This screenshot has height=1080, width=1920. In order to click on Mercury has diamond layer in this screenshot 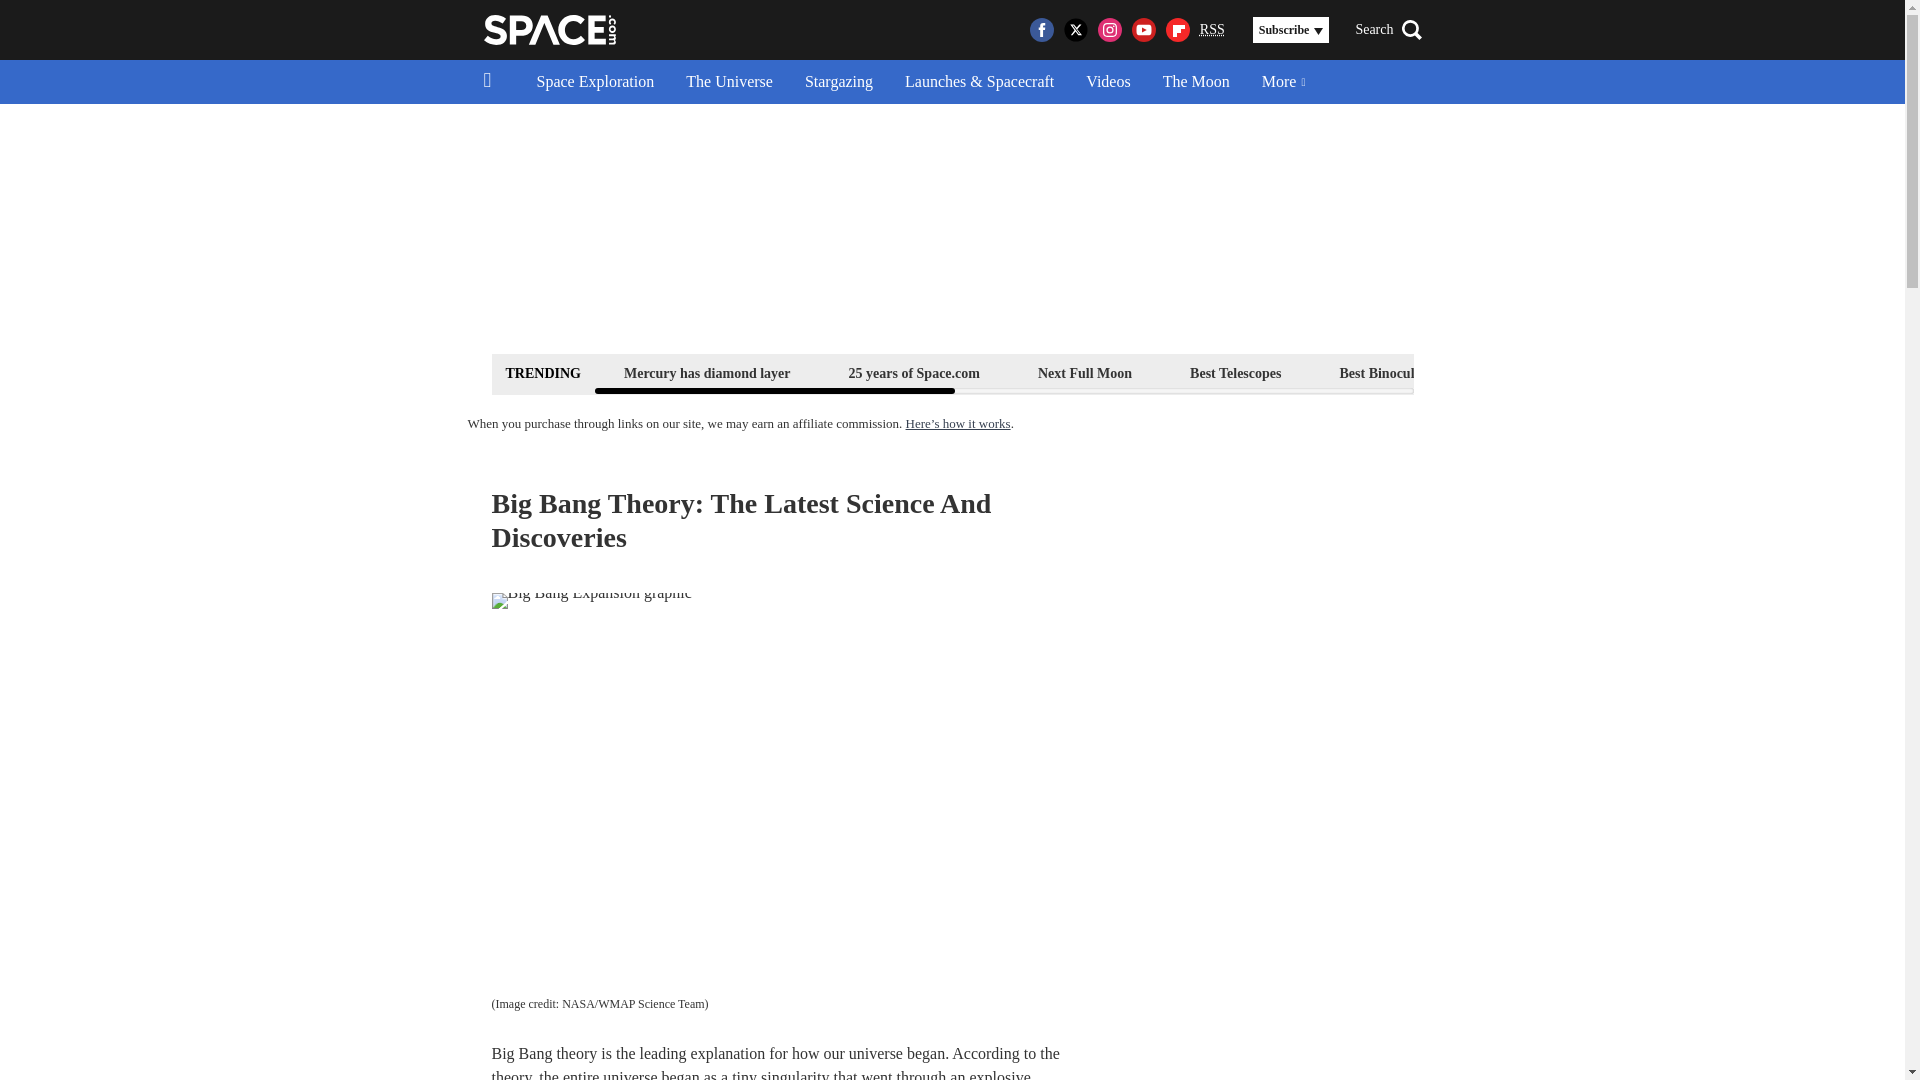, I will do `click(707, 372)`.